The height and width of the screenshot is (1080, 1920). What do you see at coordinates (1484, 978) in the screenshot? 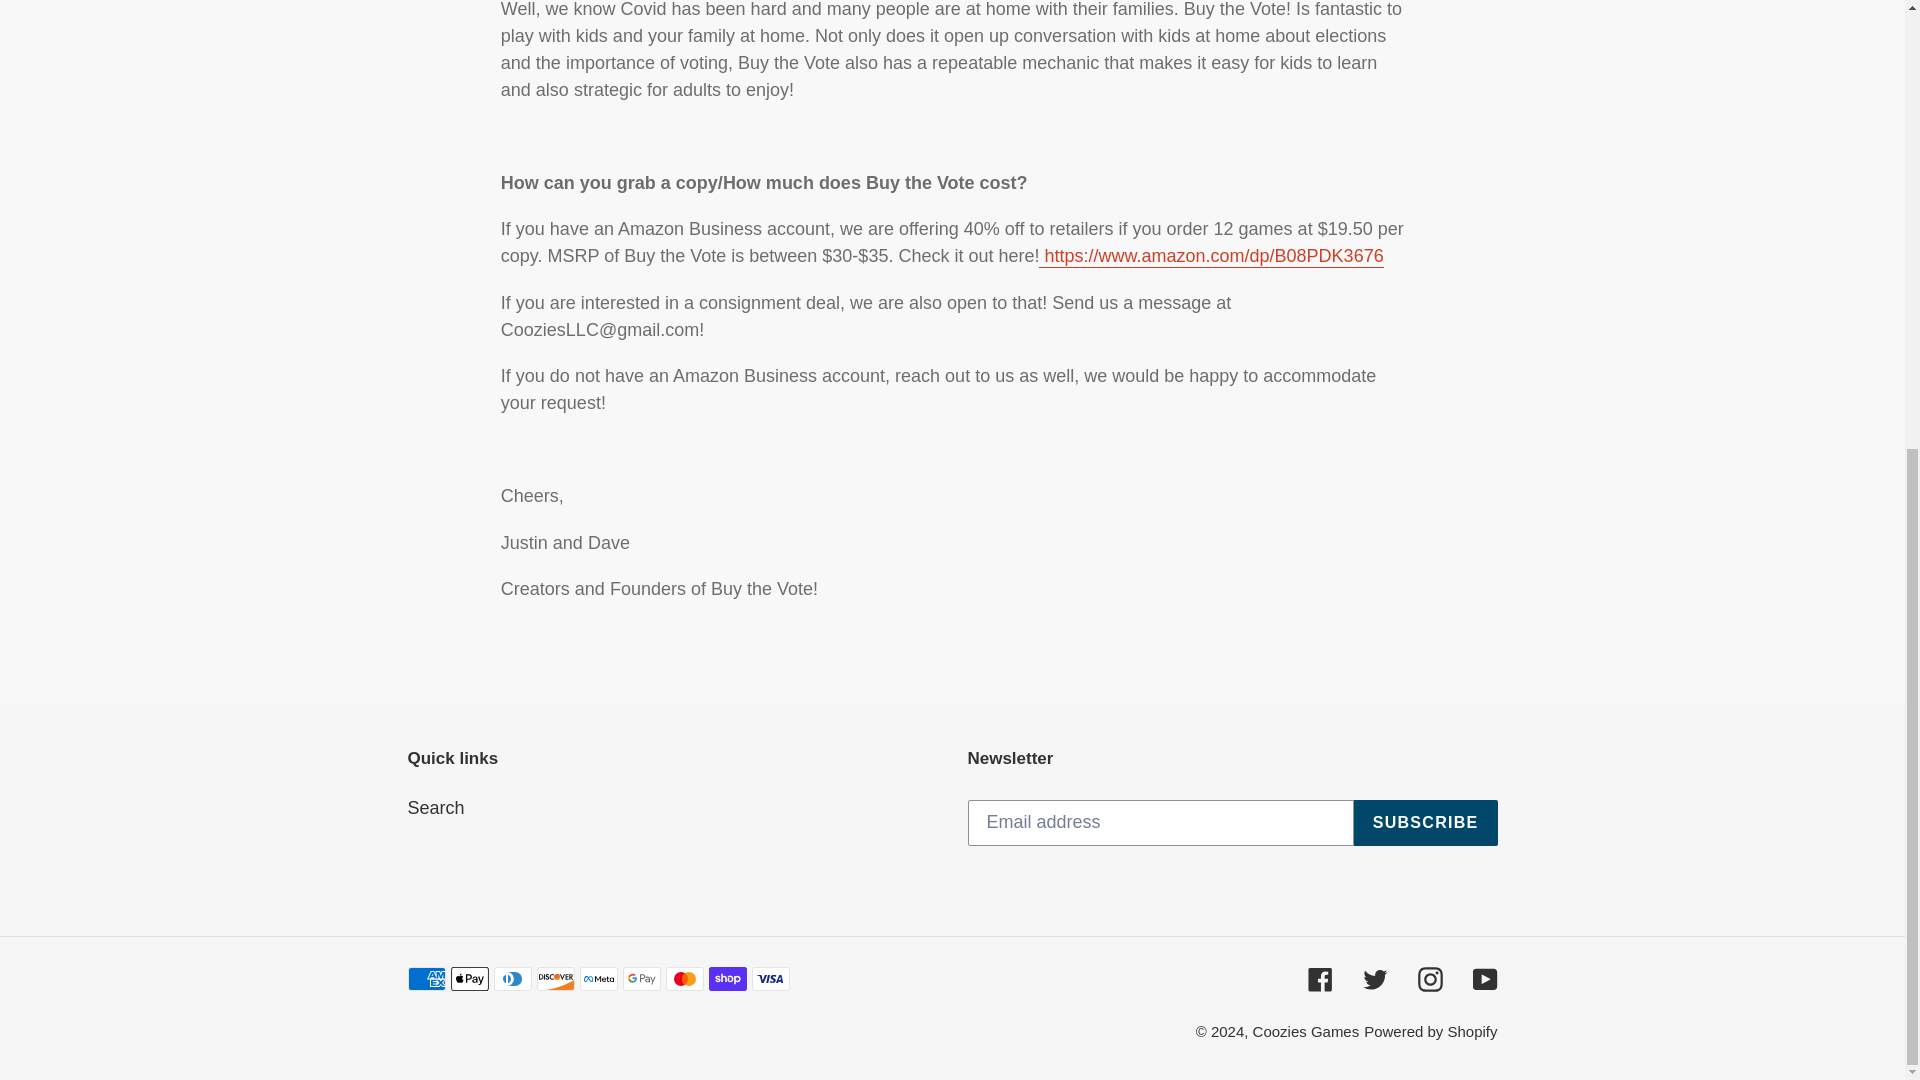
I see `YouTube` at bounding box center [1484, 978].